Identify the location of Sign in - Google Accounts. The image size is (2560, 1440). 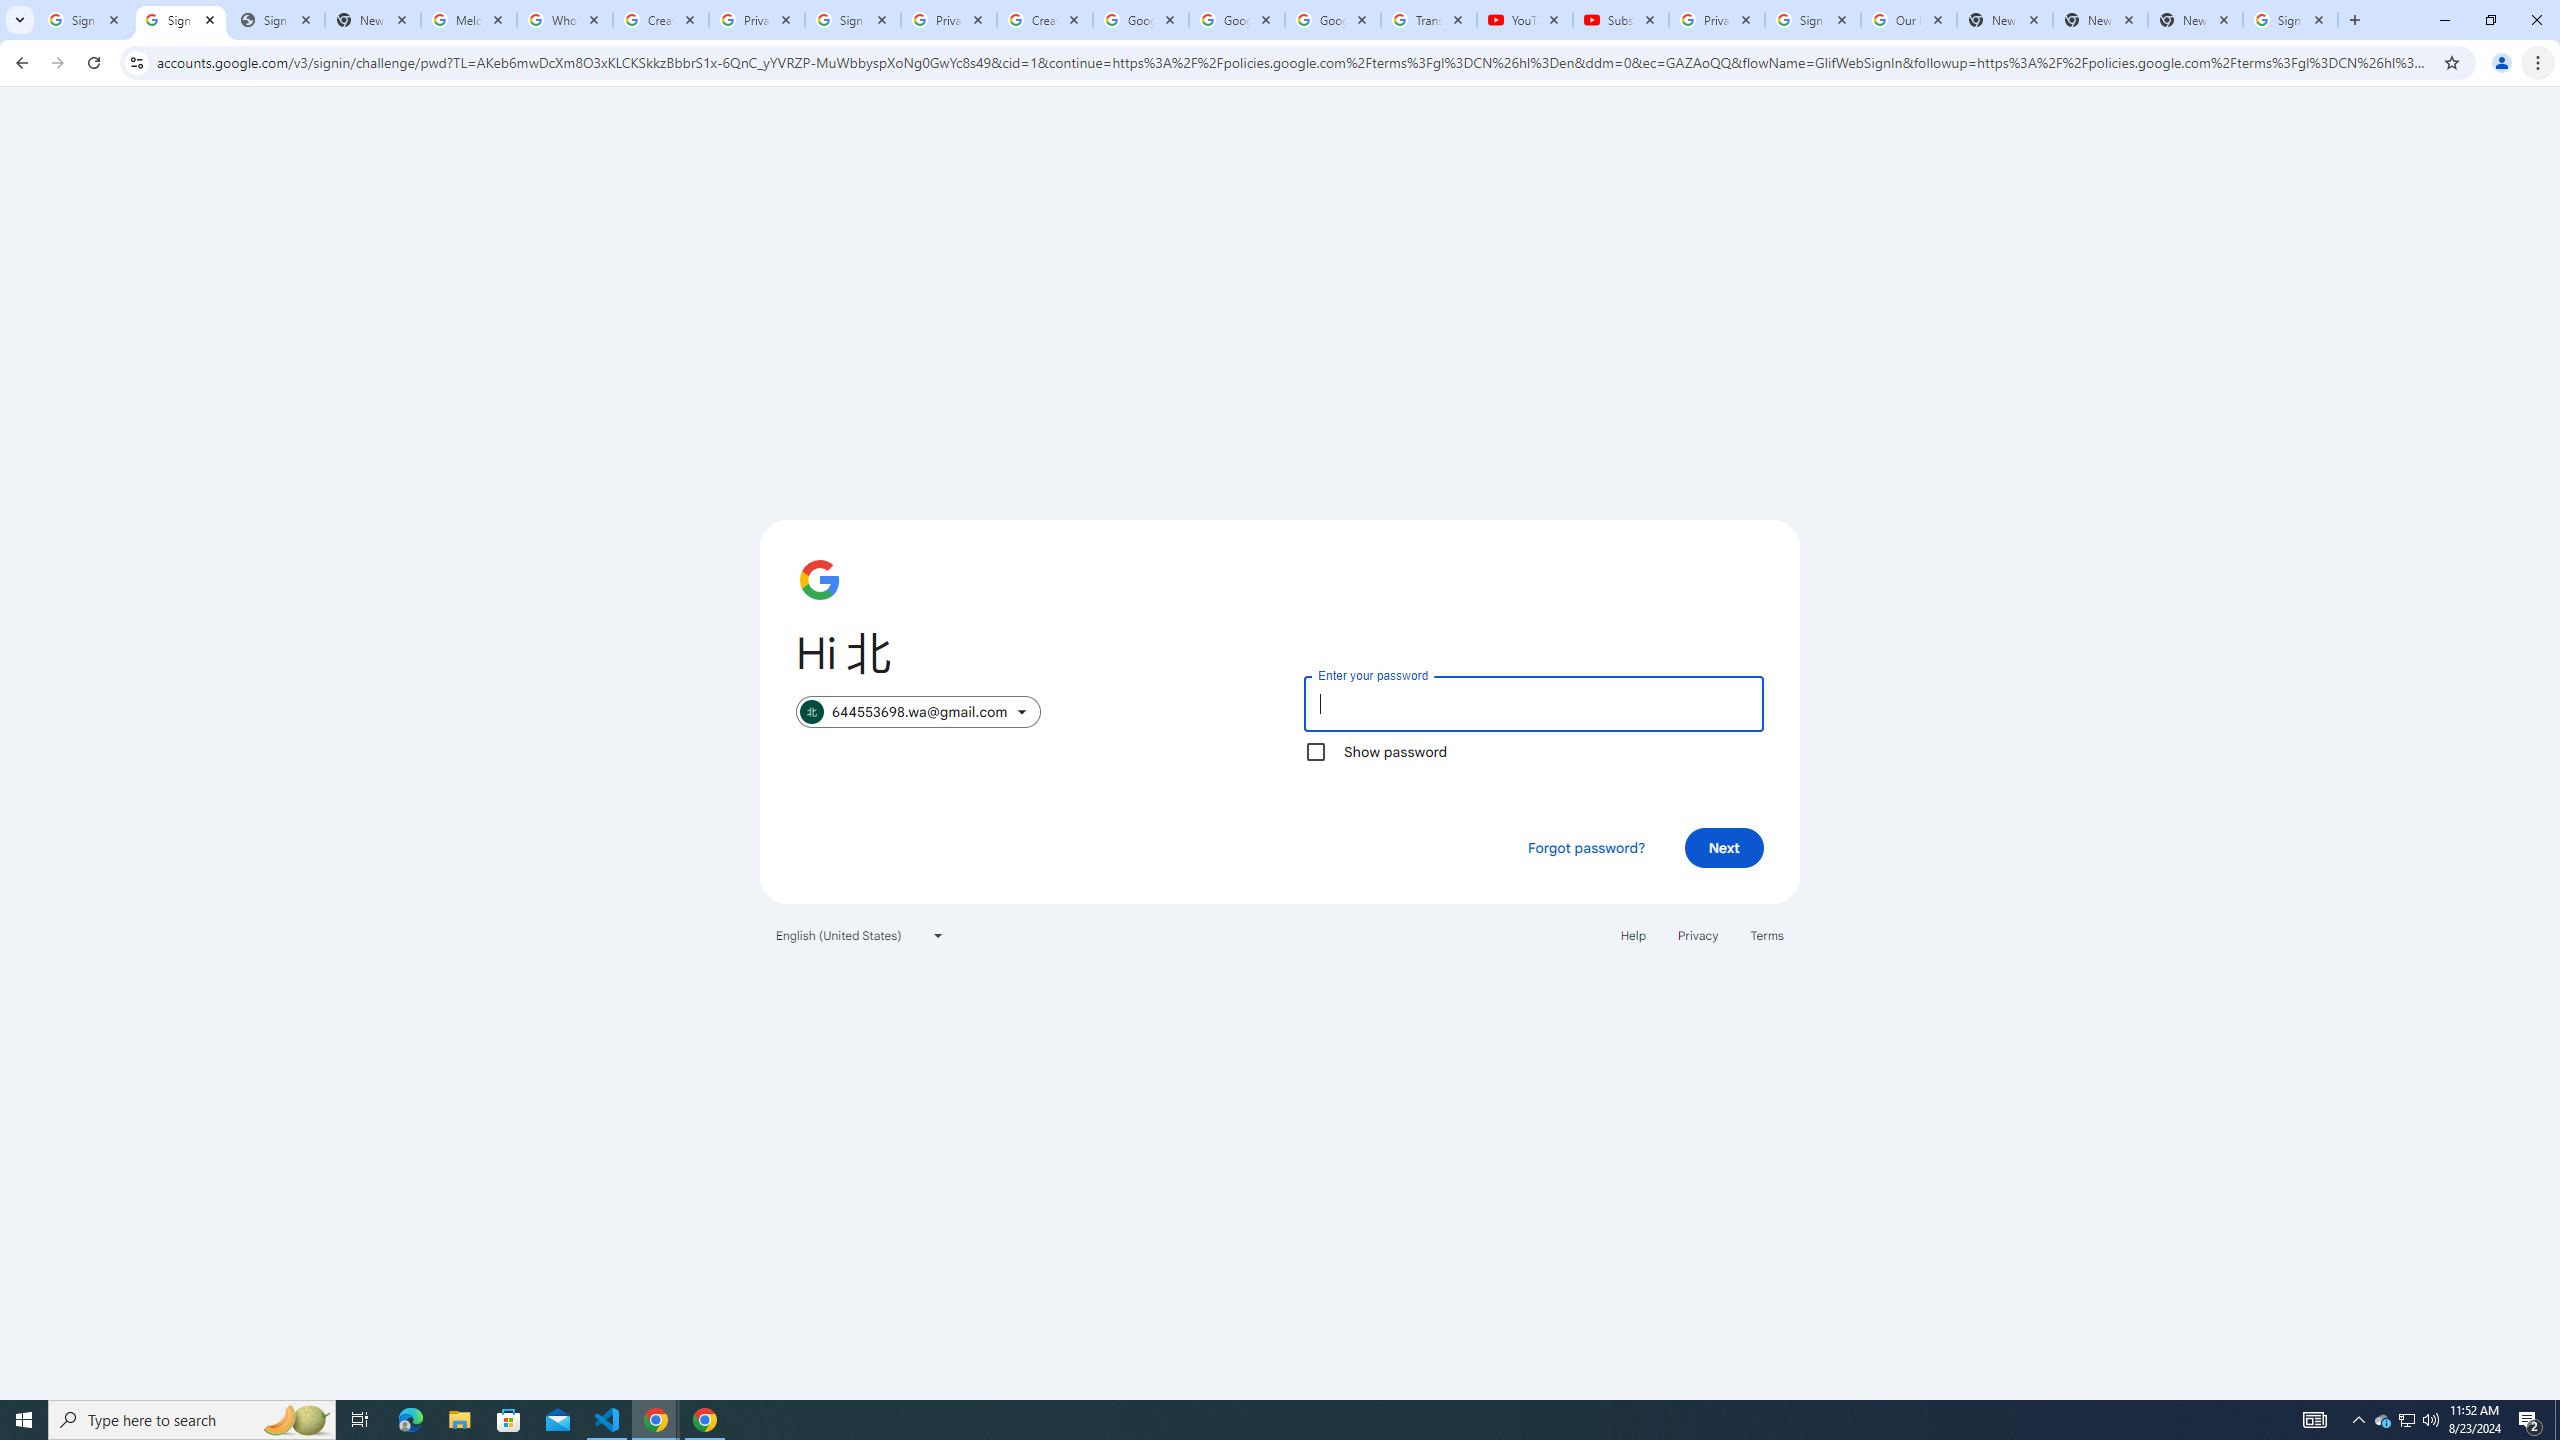
(2290, 20).